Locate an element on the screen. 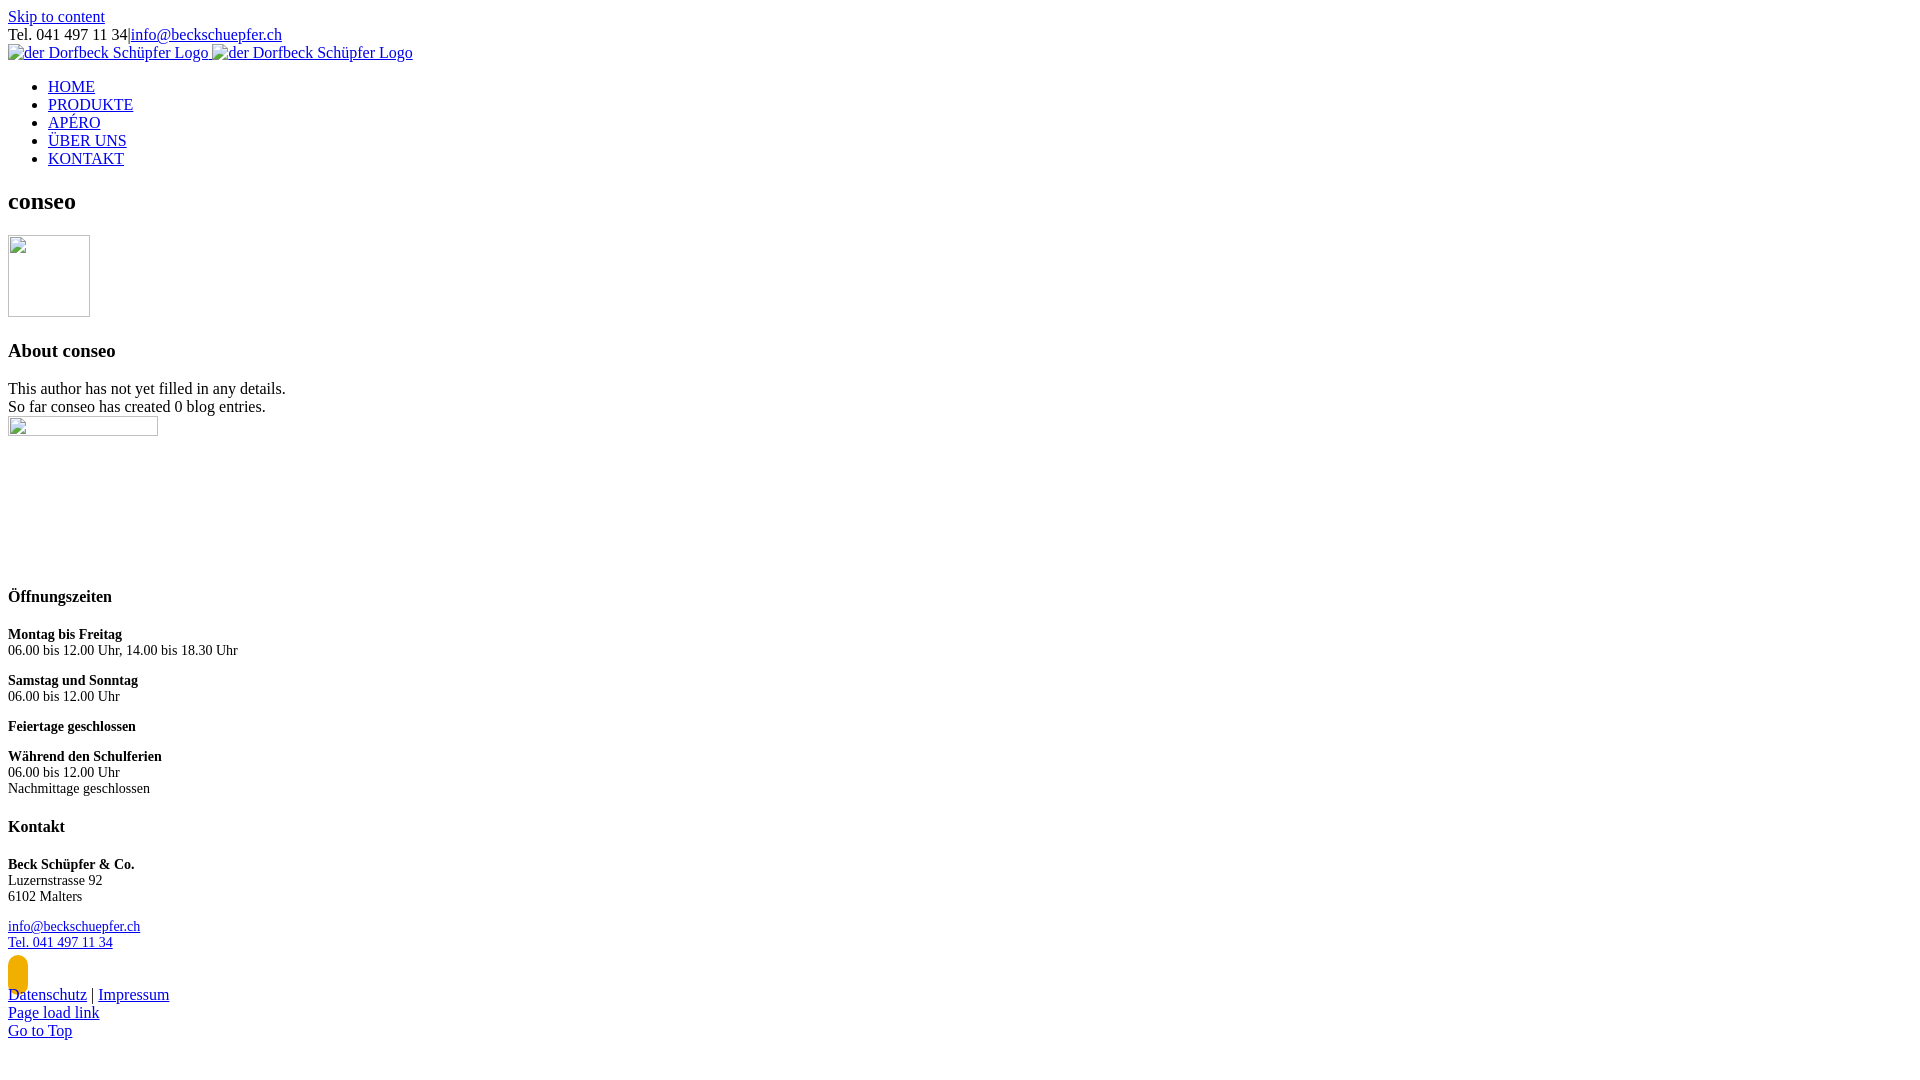 The width and height of the screenshot is (1920, 1080). Instagram is located at coordinates (18, 975).